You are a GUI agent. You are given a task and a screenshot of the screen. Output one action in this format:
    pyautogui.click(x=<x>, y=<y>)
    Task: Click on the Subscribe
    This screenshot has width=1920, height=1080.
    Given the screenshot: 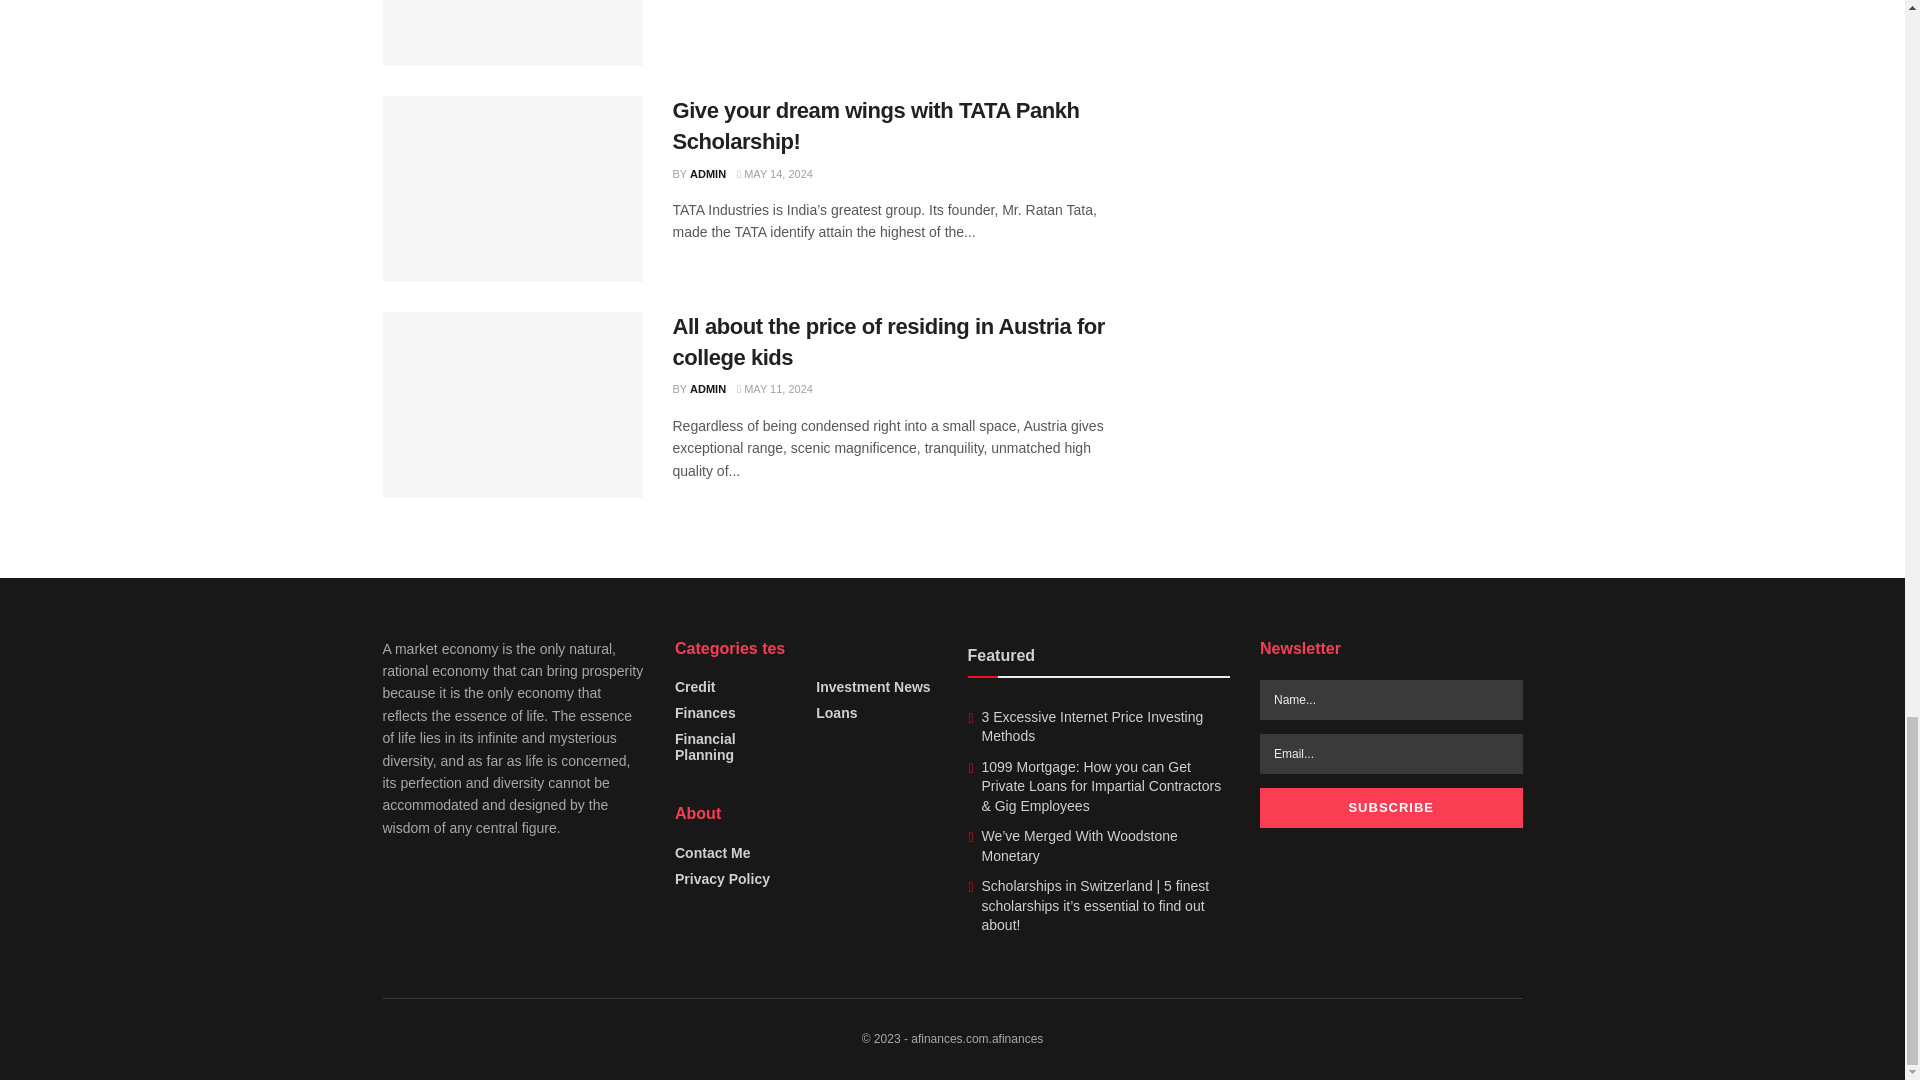 What is the action you would take?
    pyautogui.click(x=1390, y=808)
    